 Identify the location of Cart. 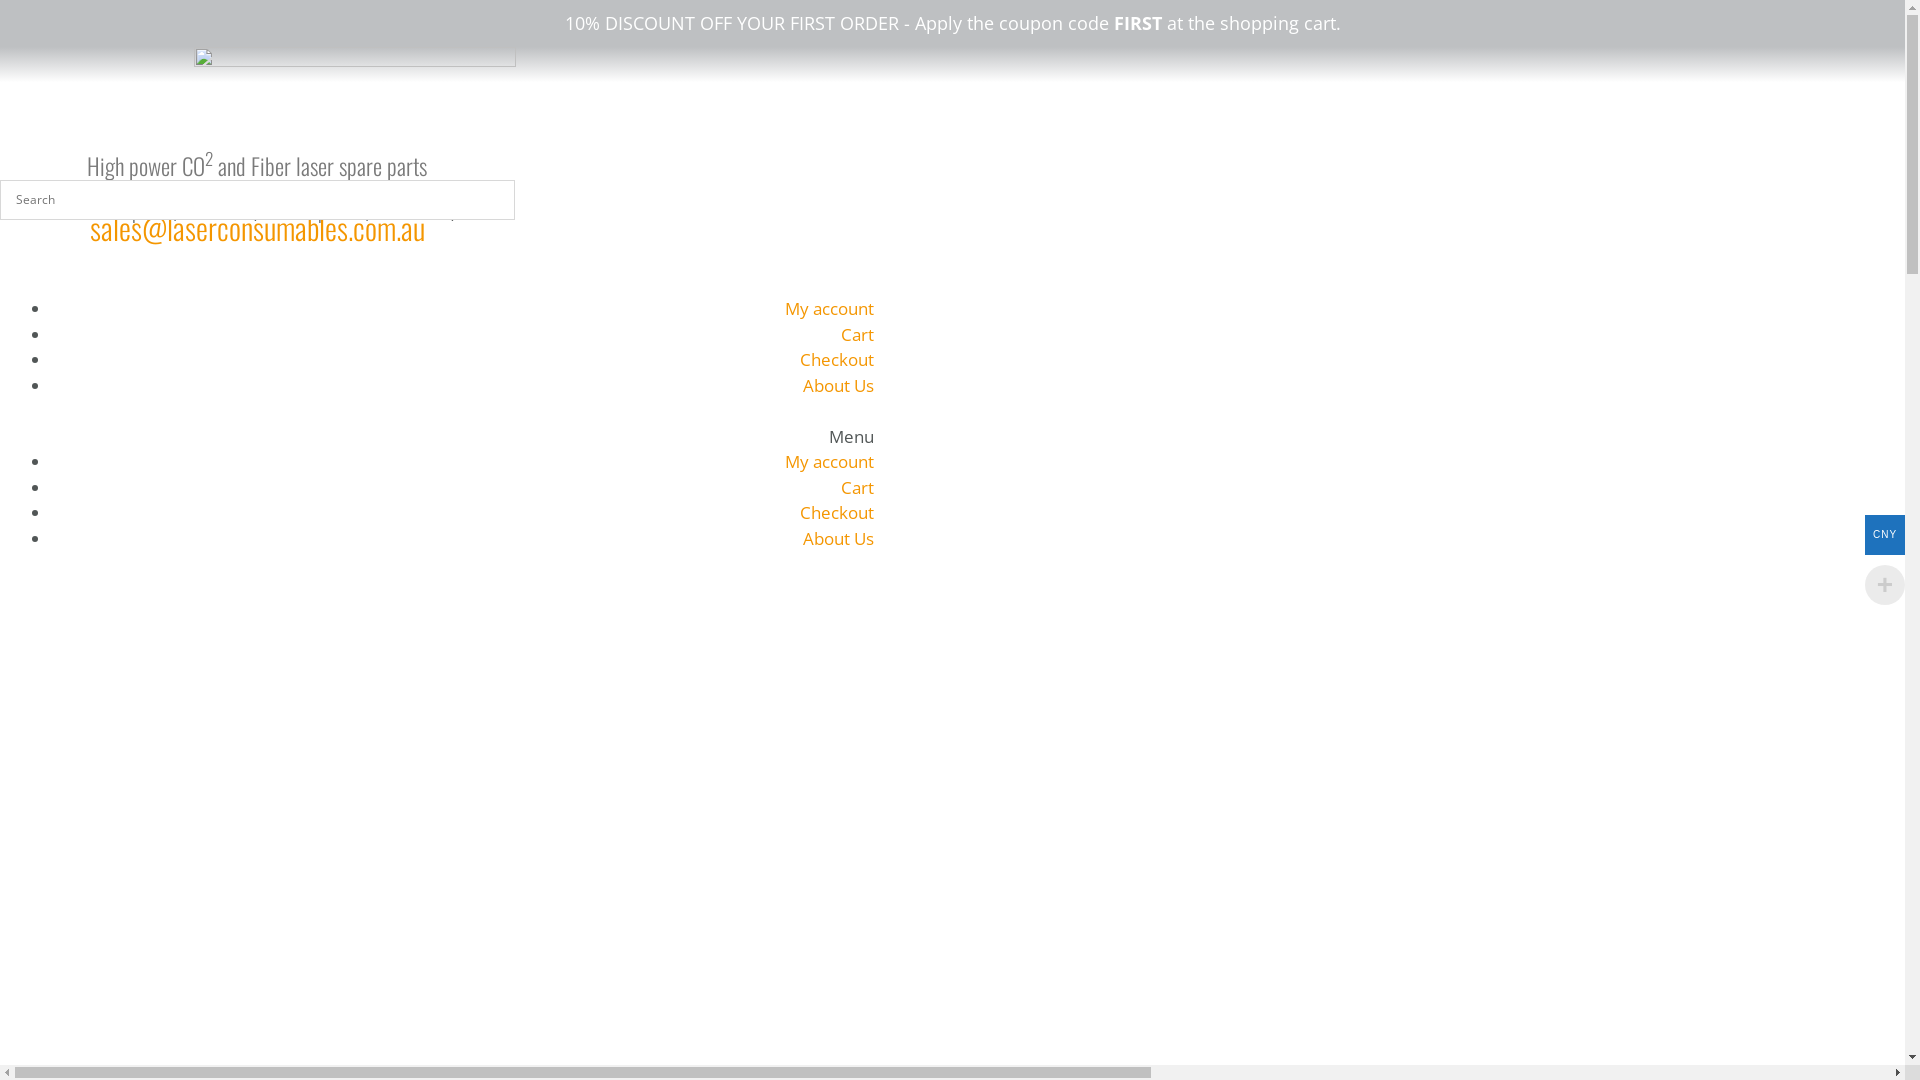
(858, 334).